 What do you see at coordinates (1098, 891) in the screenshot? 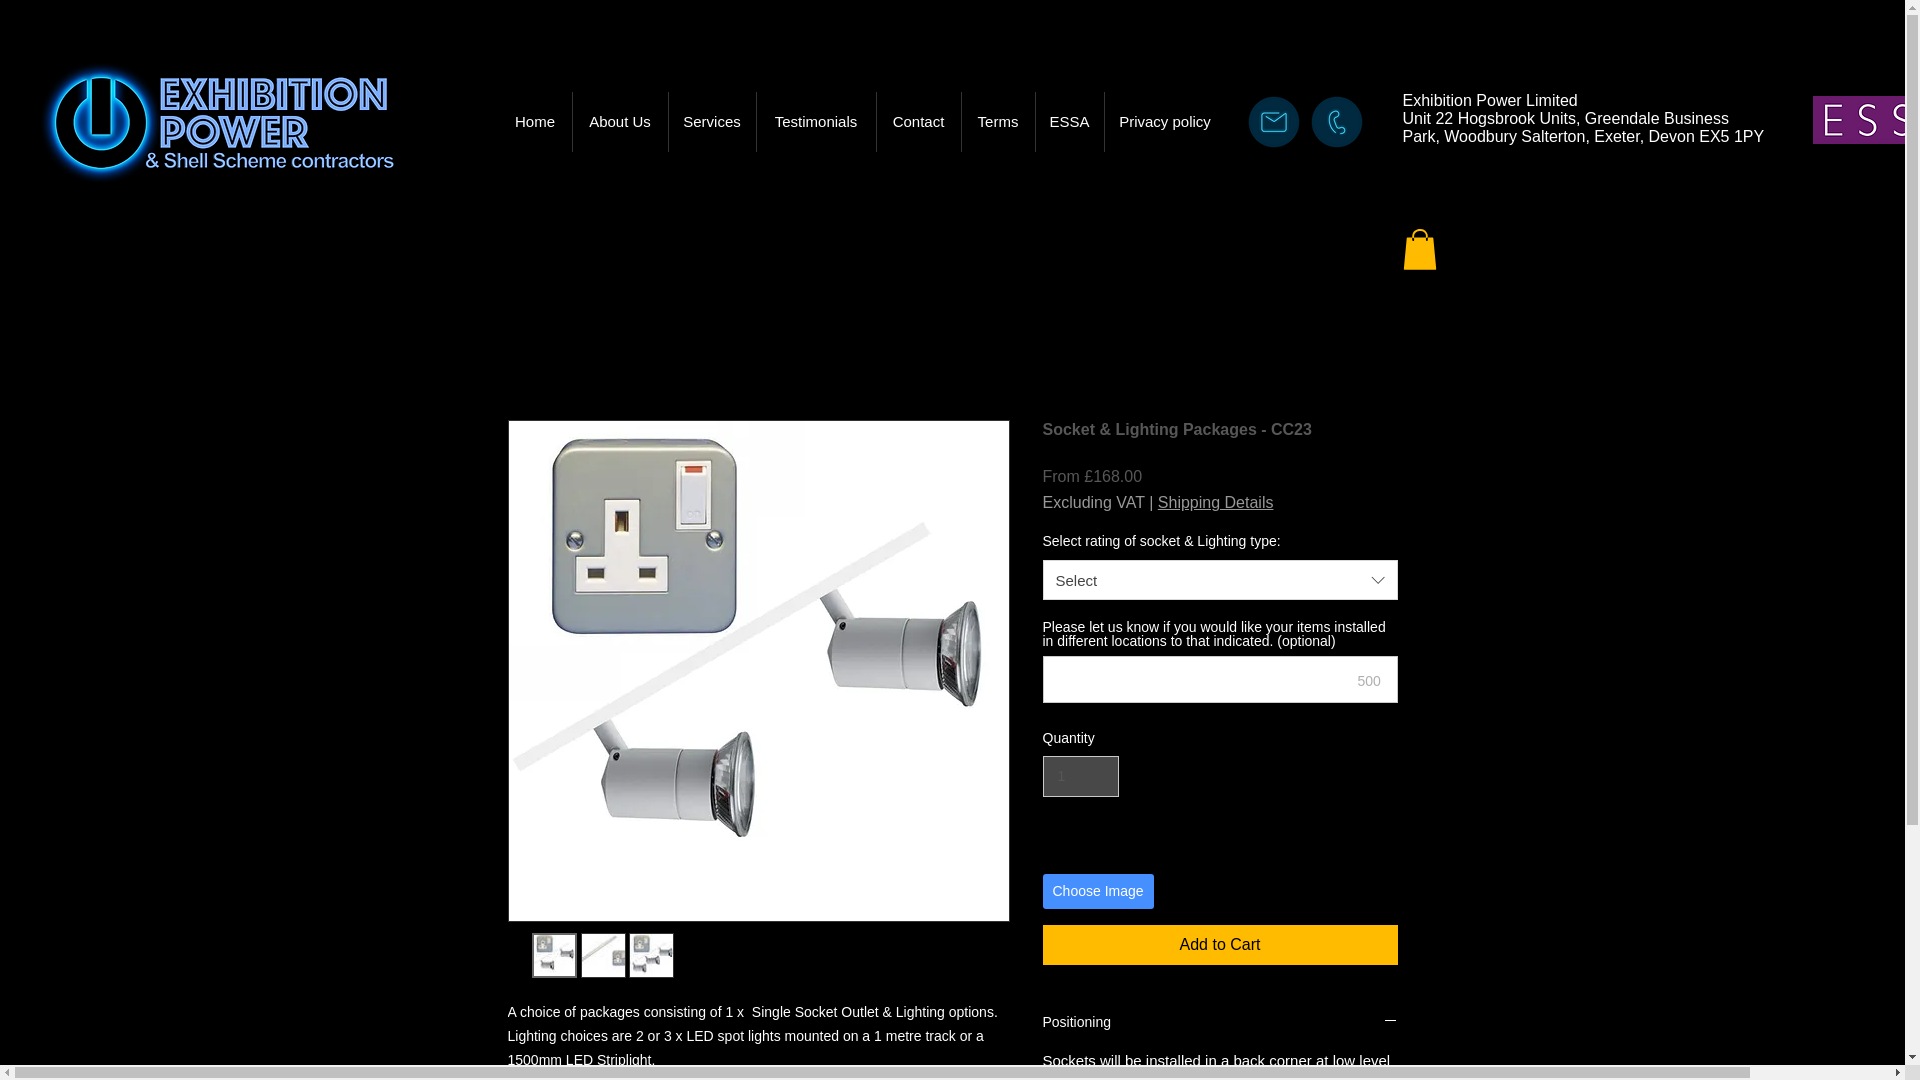
I see `Choose Image` at bounding box center [1098, 891].